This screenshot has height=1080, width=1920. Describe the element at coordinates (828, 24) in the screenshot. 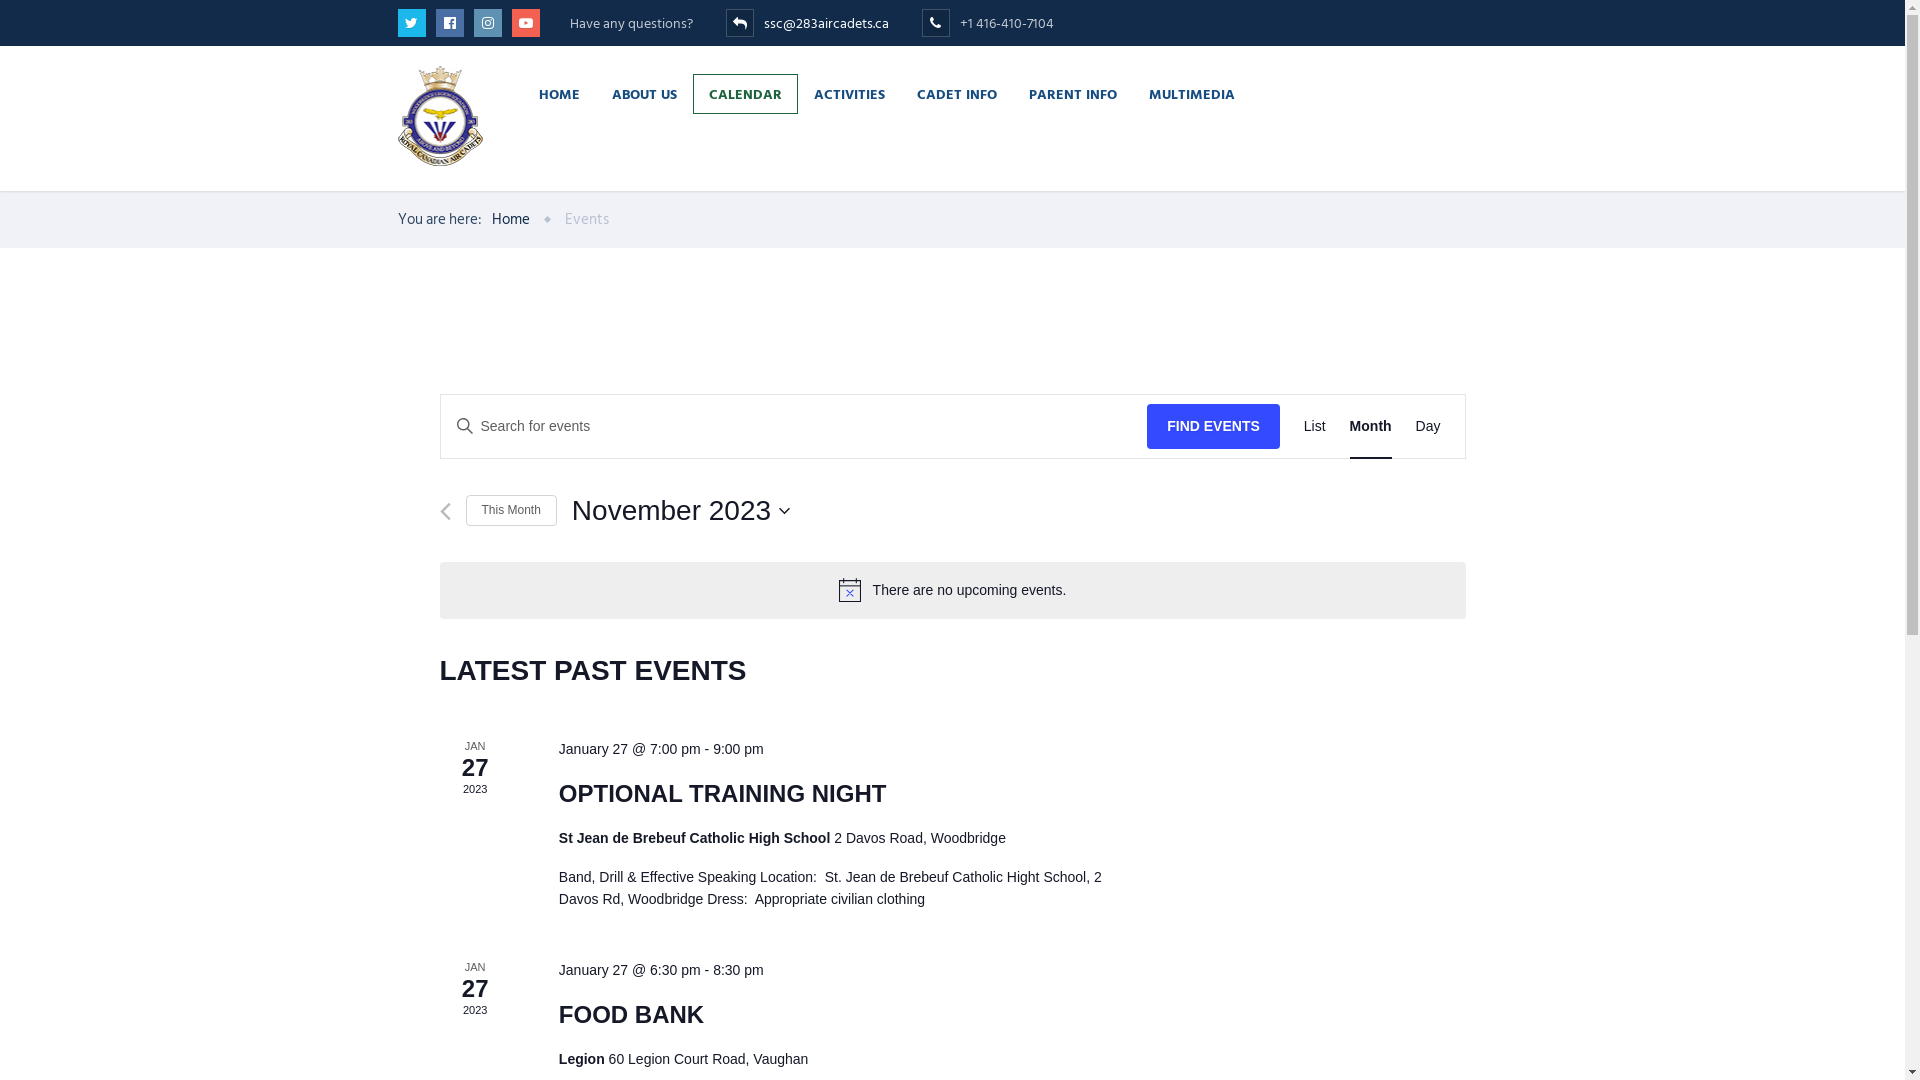

I see `ssc@283aircadets.ca` at that location.